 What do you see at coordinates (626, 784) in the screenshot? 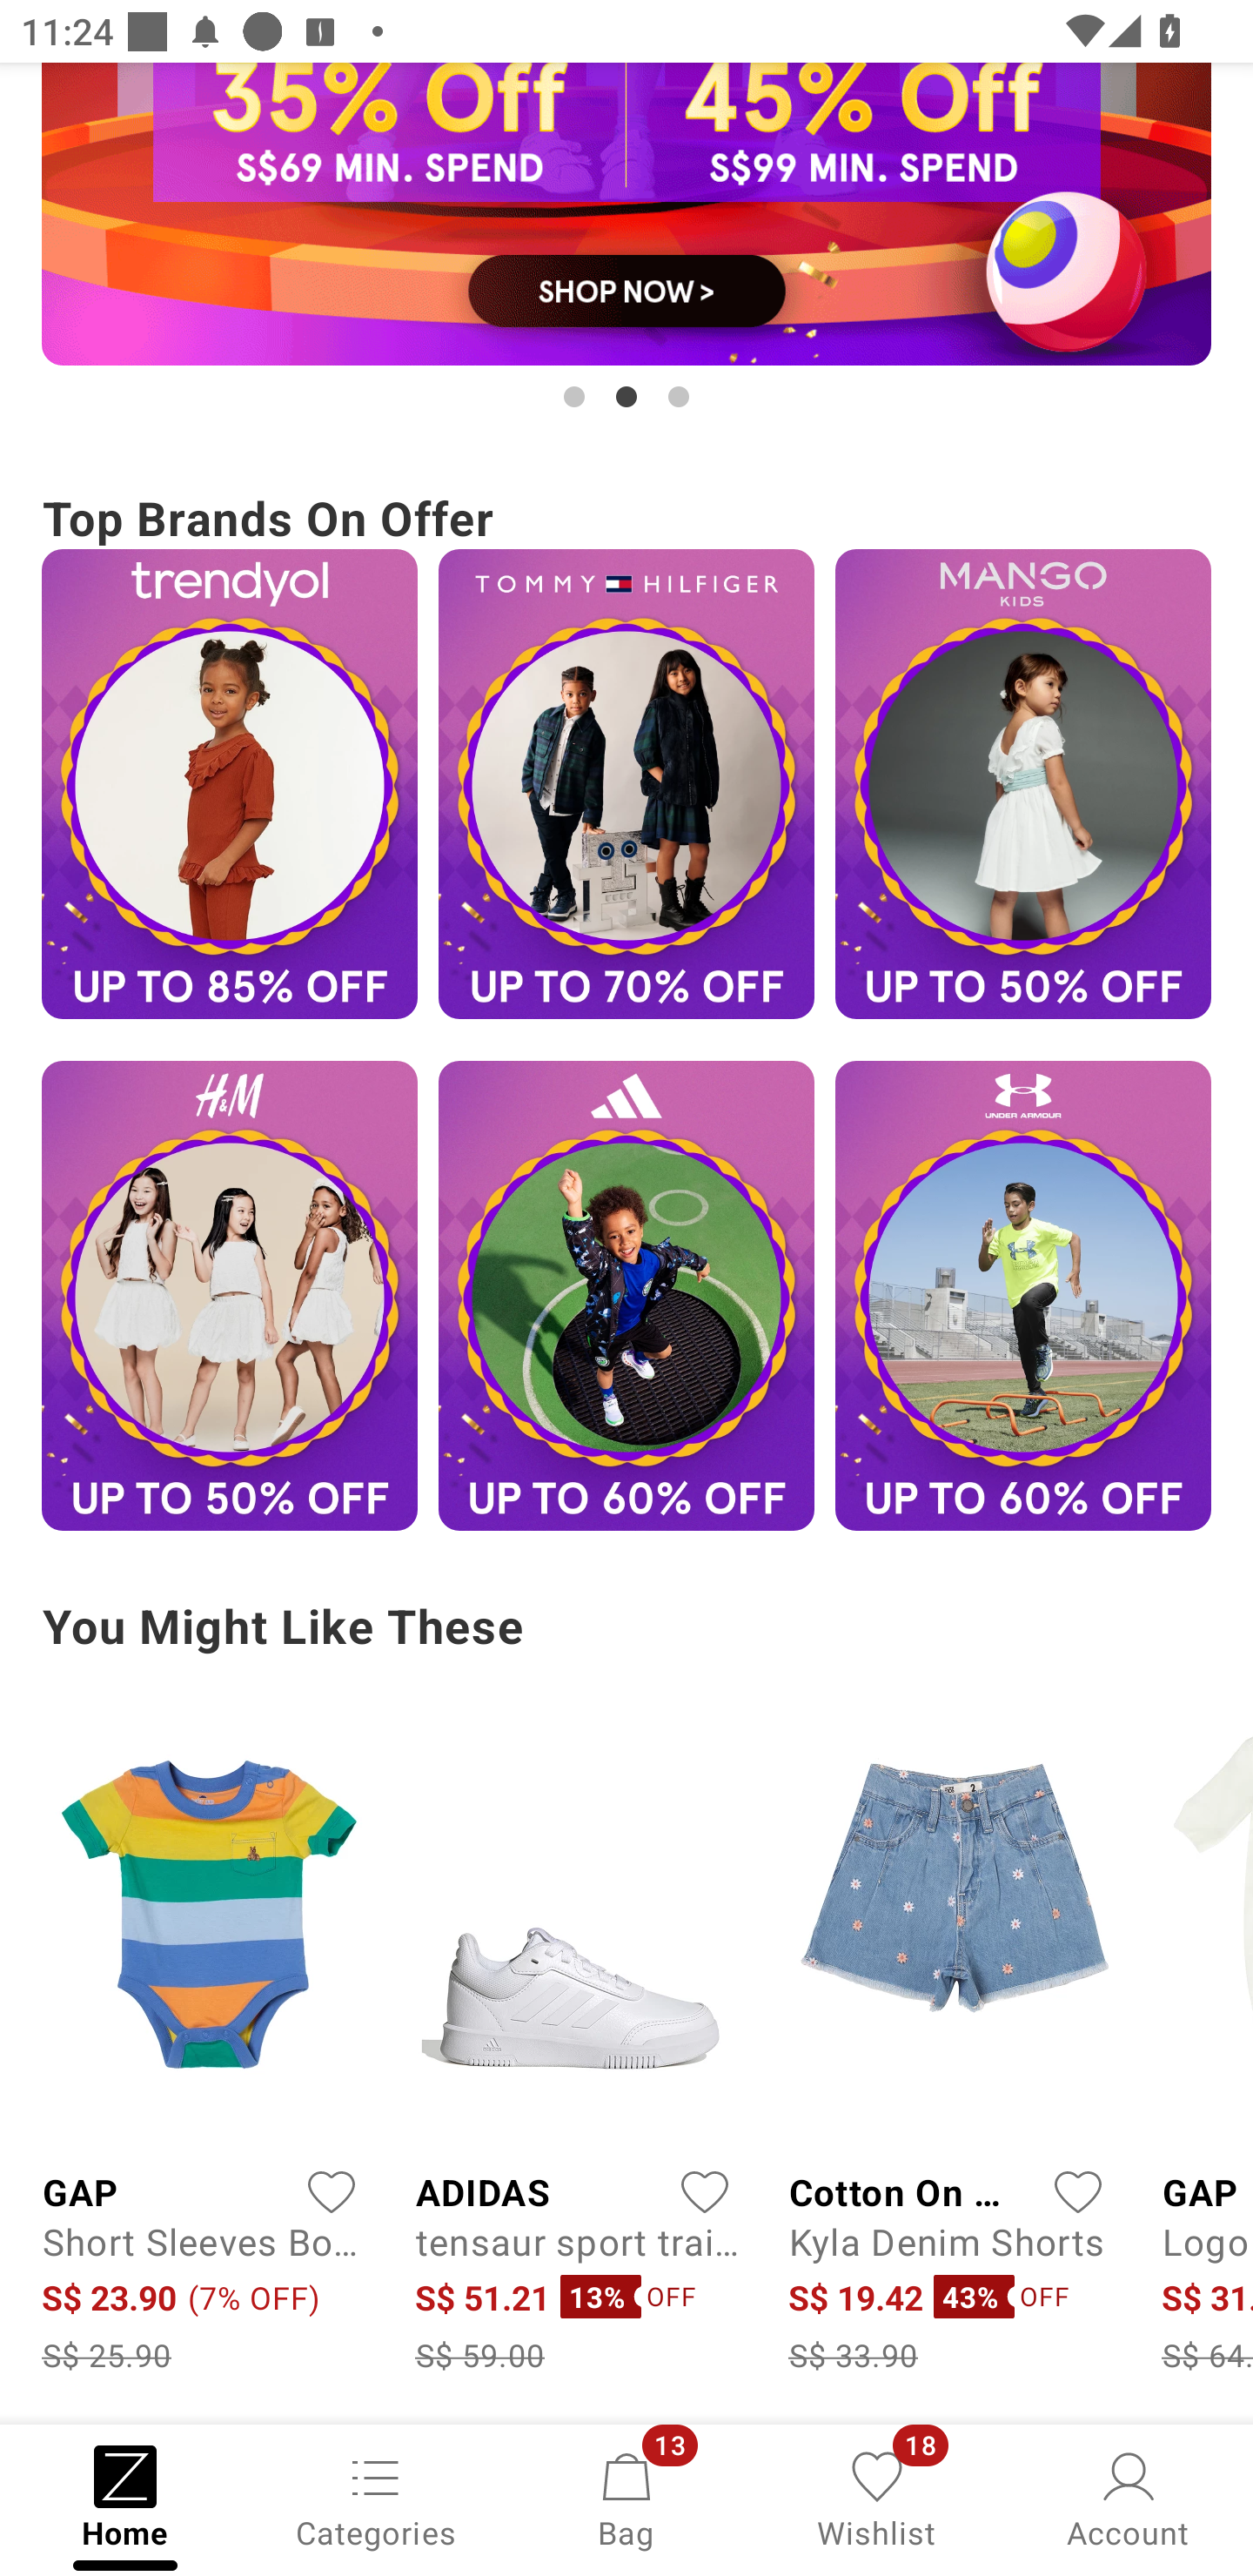
I see `Campaign banner` at bounding box center [626, 784].